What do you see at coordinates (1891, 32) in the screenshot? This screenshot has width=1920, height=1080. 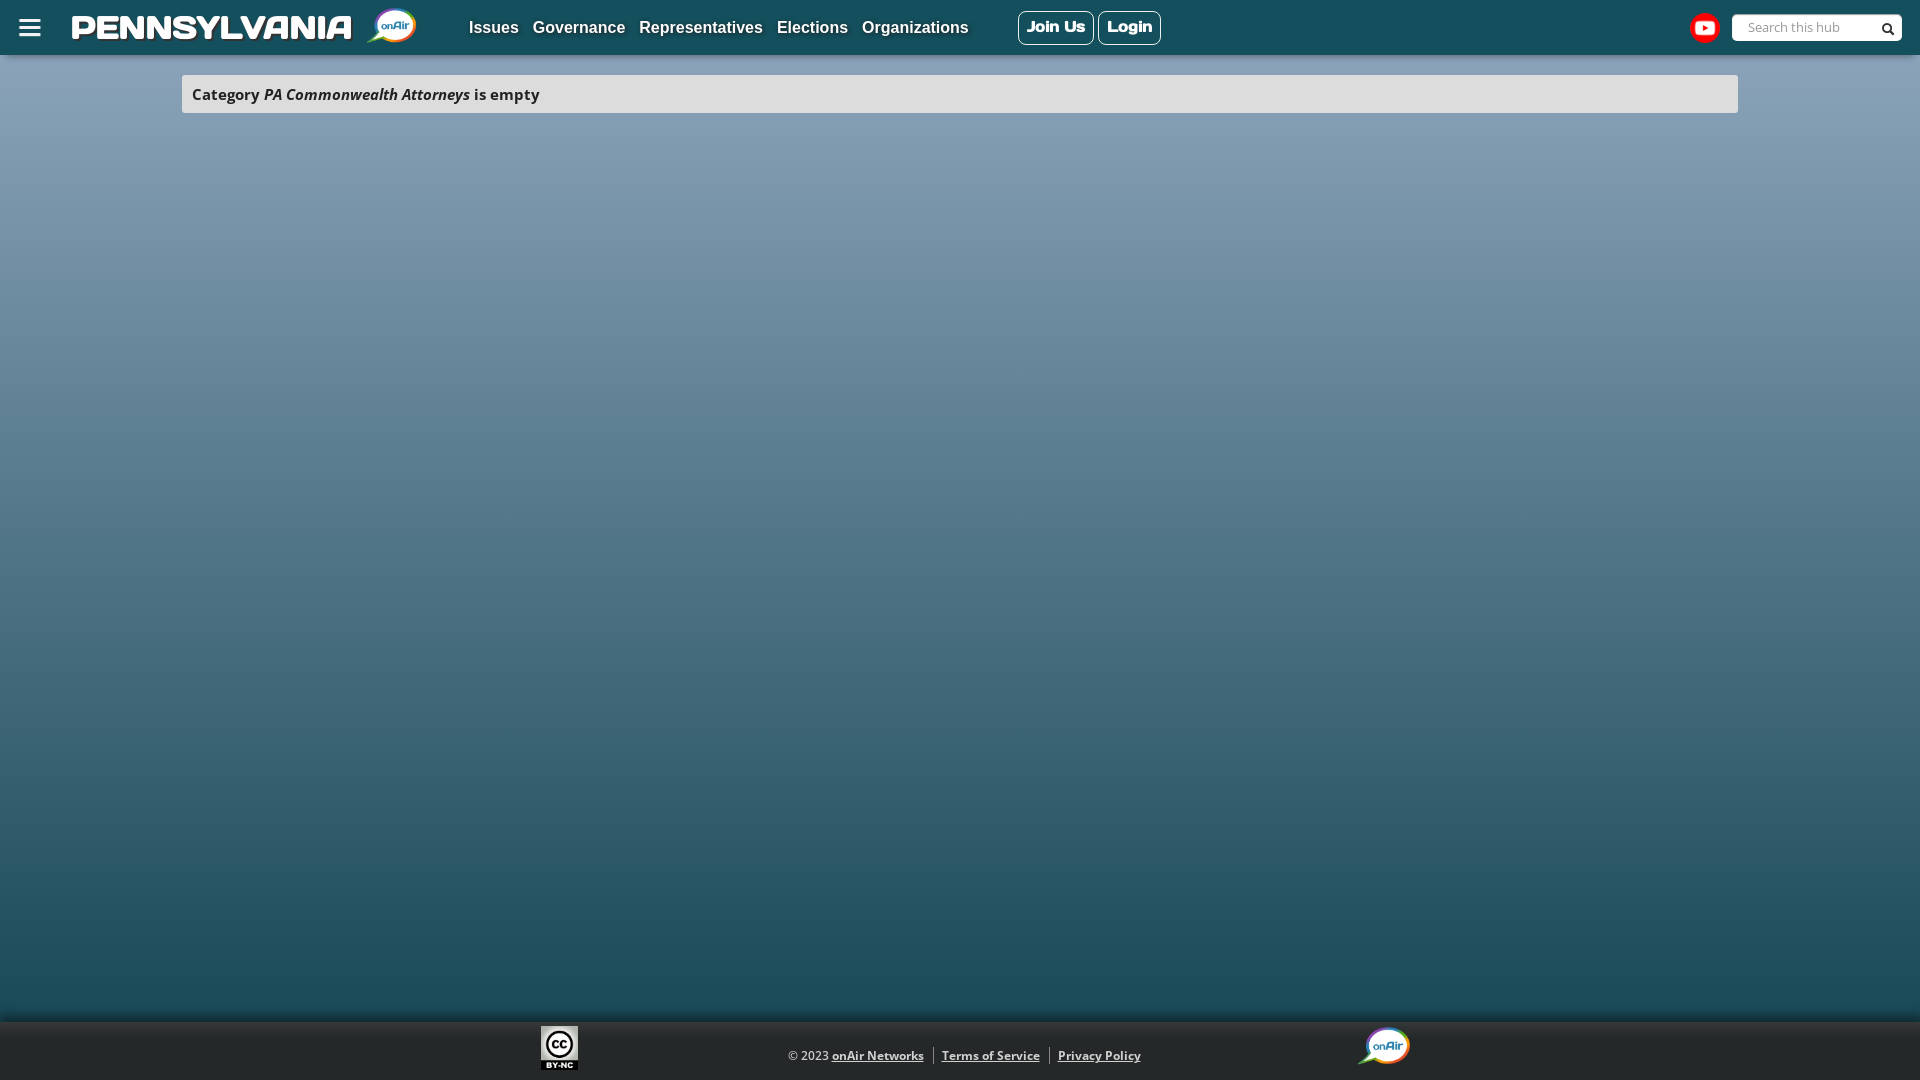 I see `Search` at bounding box center [1891, 32].